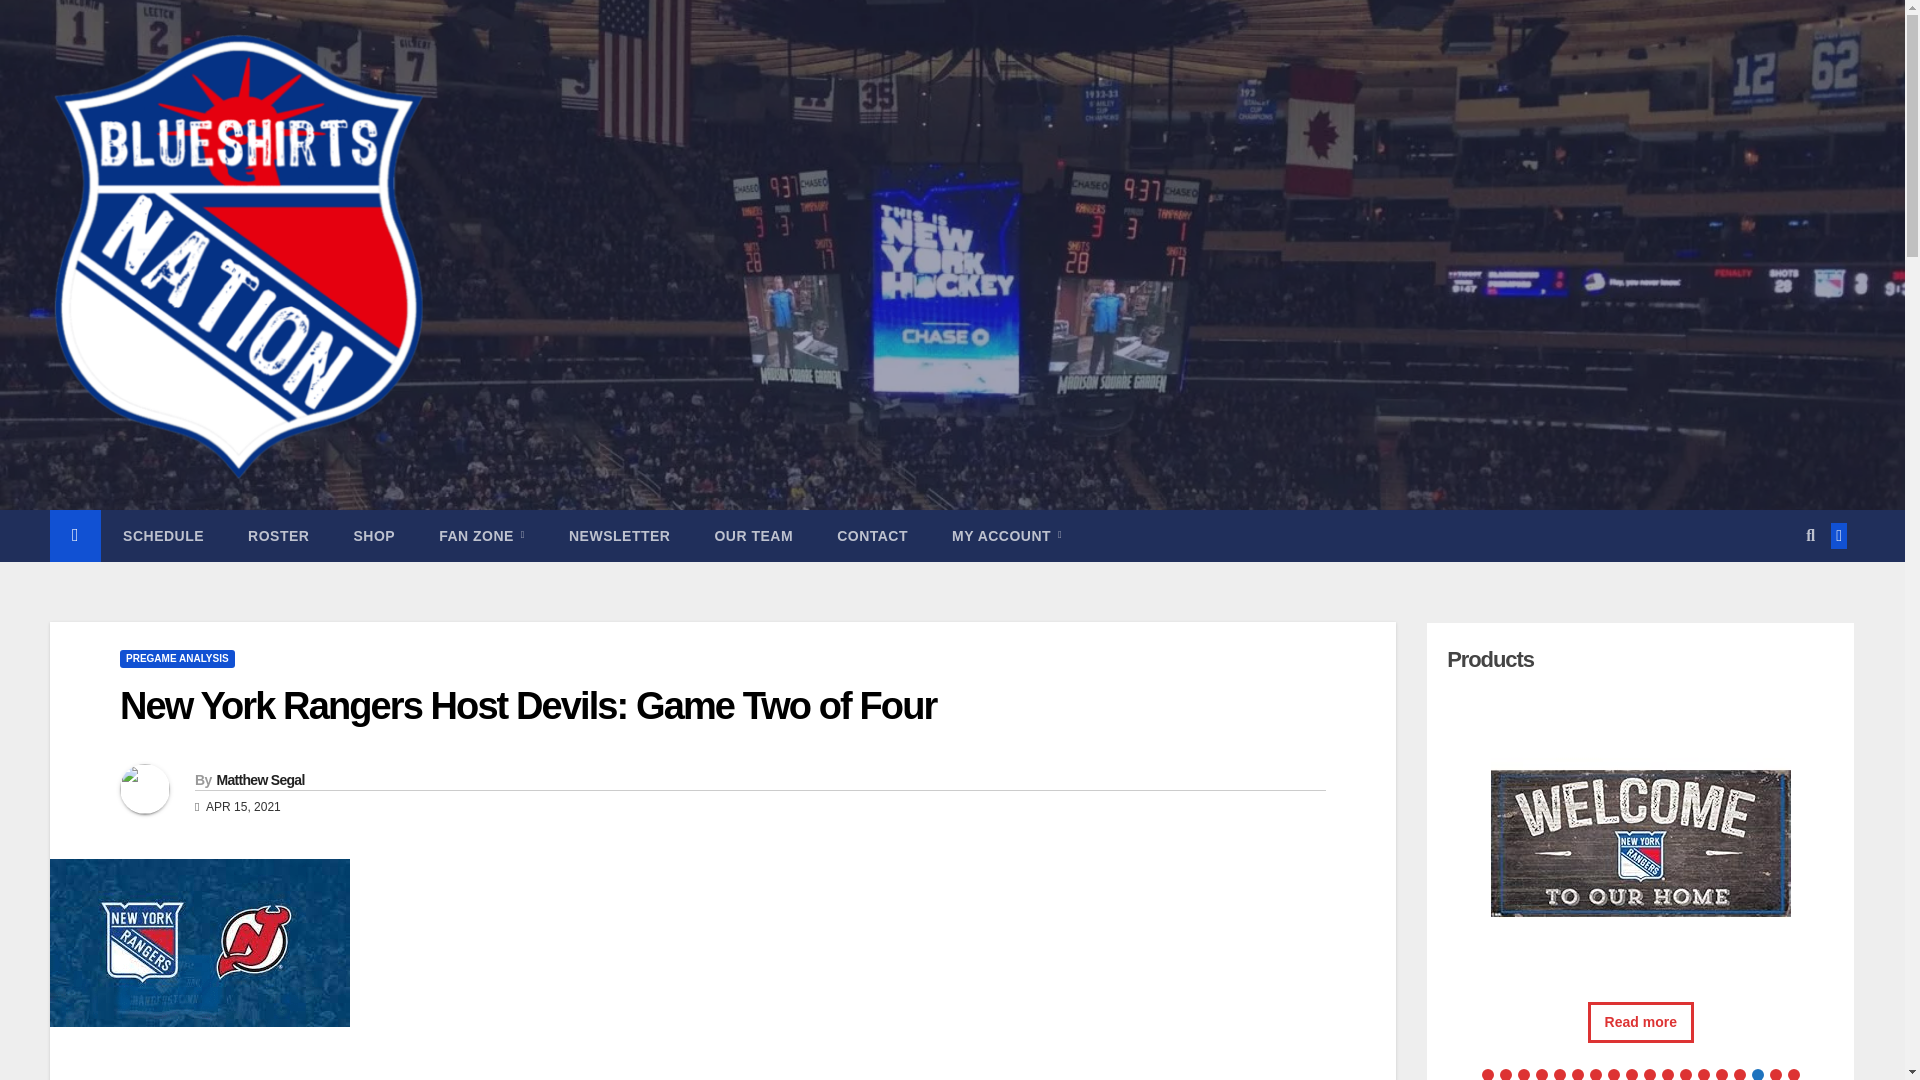 Image resolution: width=1920 pixels, height=1080 pixels. Describe the element at coordinates (872, 535) in the screenshot. I see `Contact` at that location.